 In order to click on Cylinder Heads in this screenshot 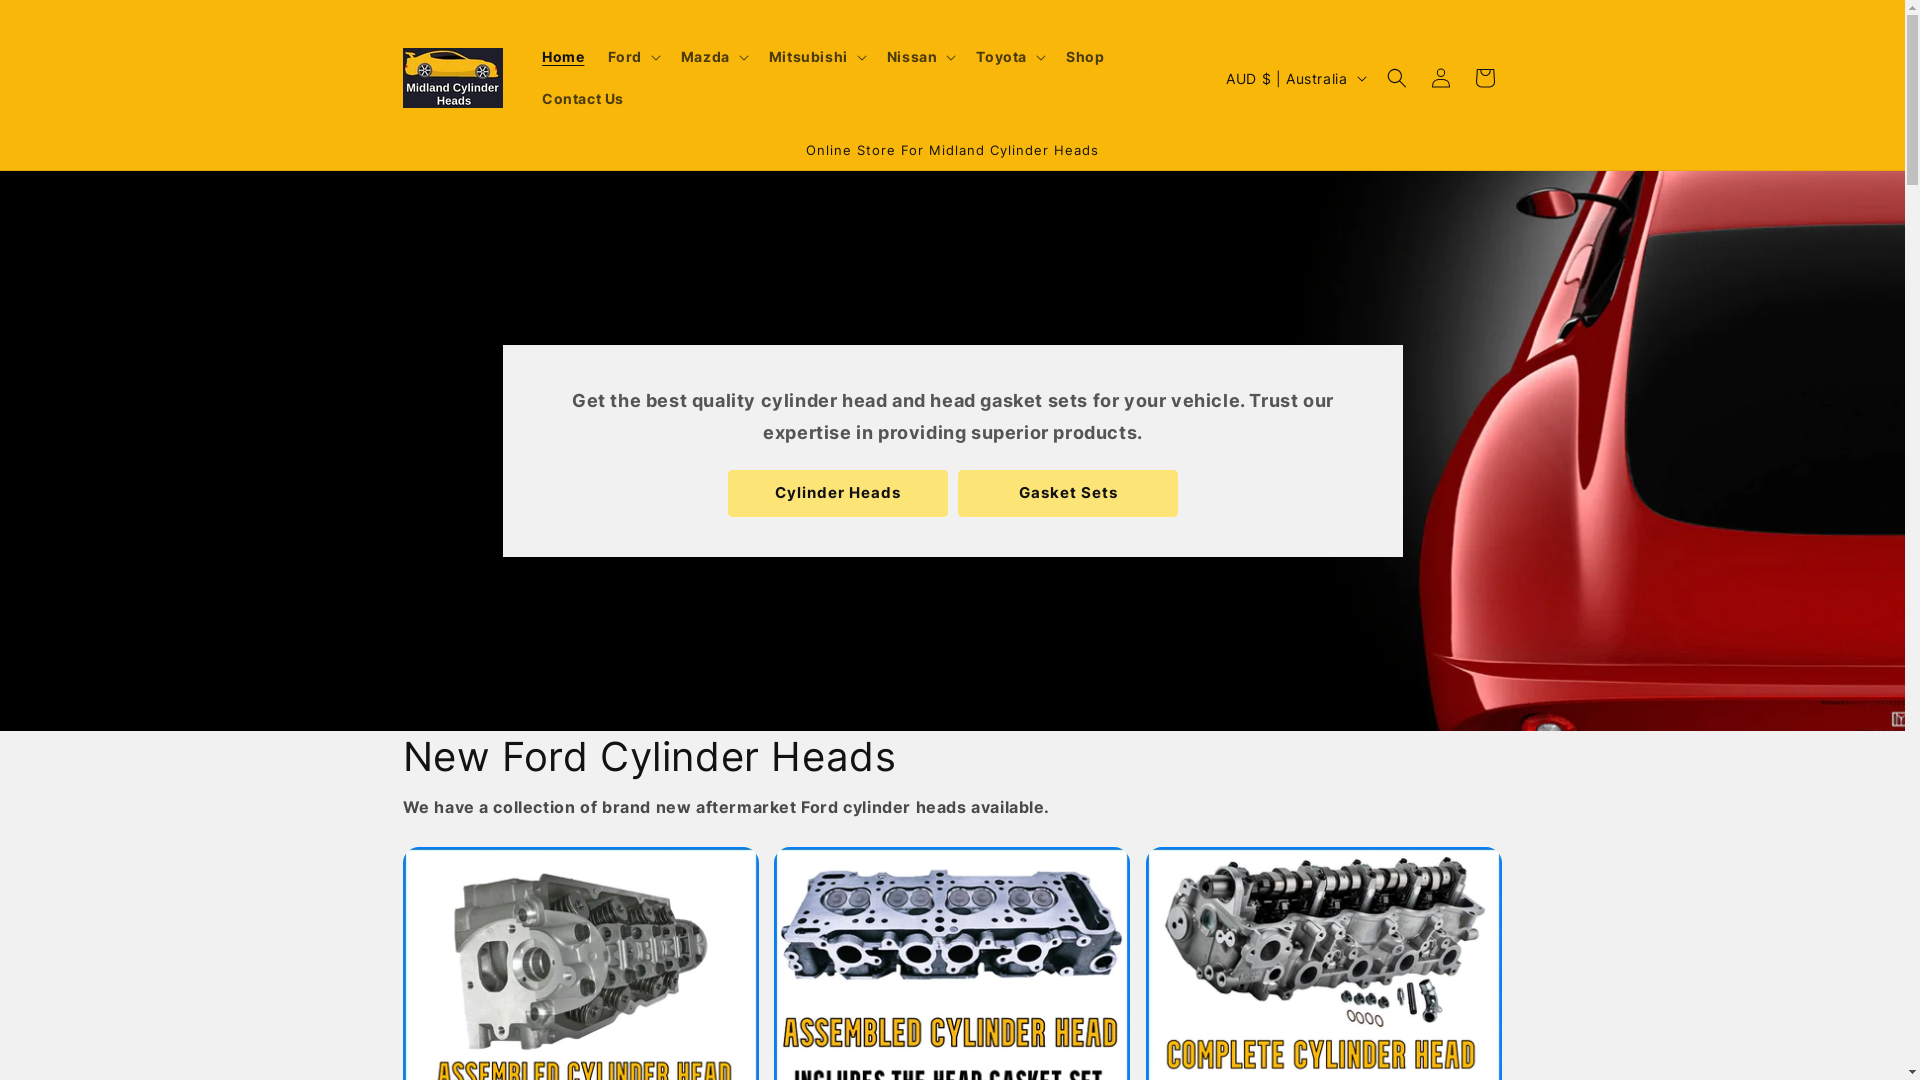, I will do `click(838, 494)`.